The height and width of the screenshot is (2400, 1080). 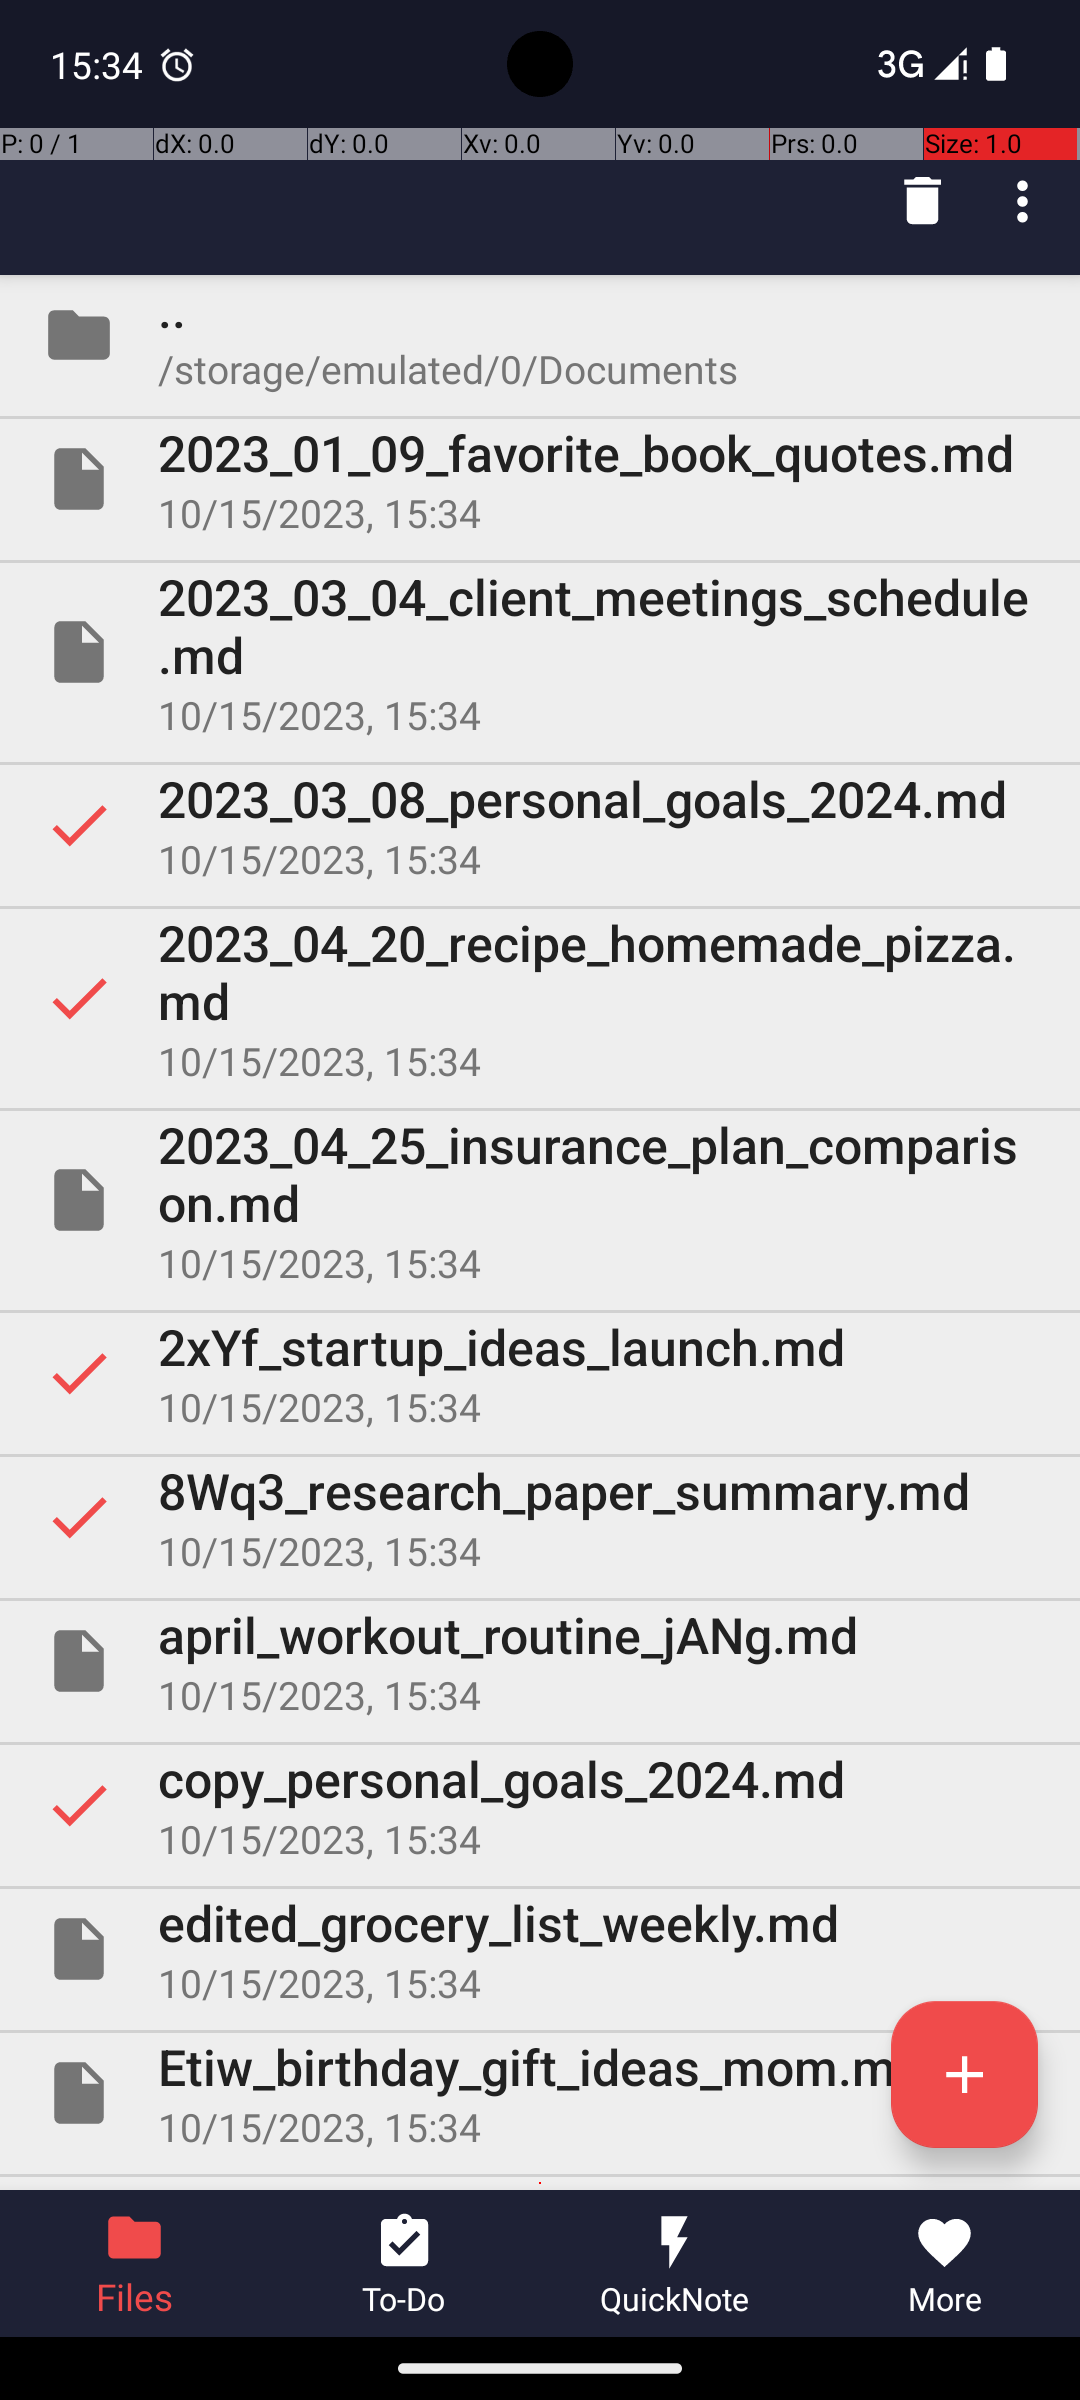 I want to click on File J7k3_research_paper_summary.md 10/15/2023, 15:34, so click(x=540, y=2184).